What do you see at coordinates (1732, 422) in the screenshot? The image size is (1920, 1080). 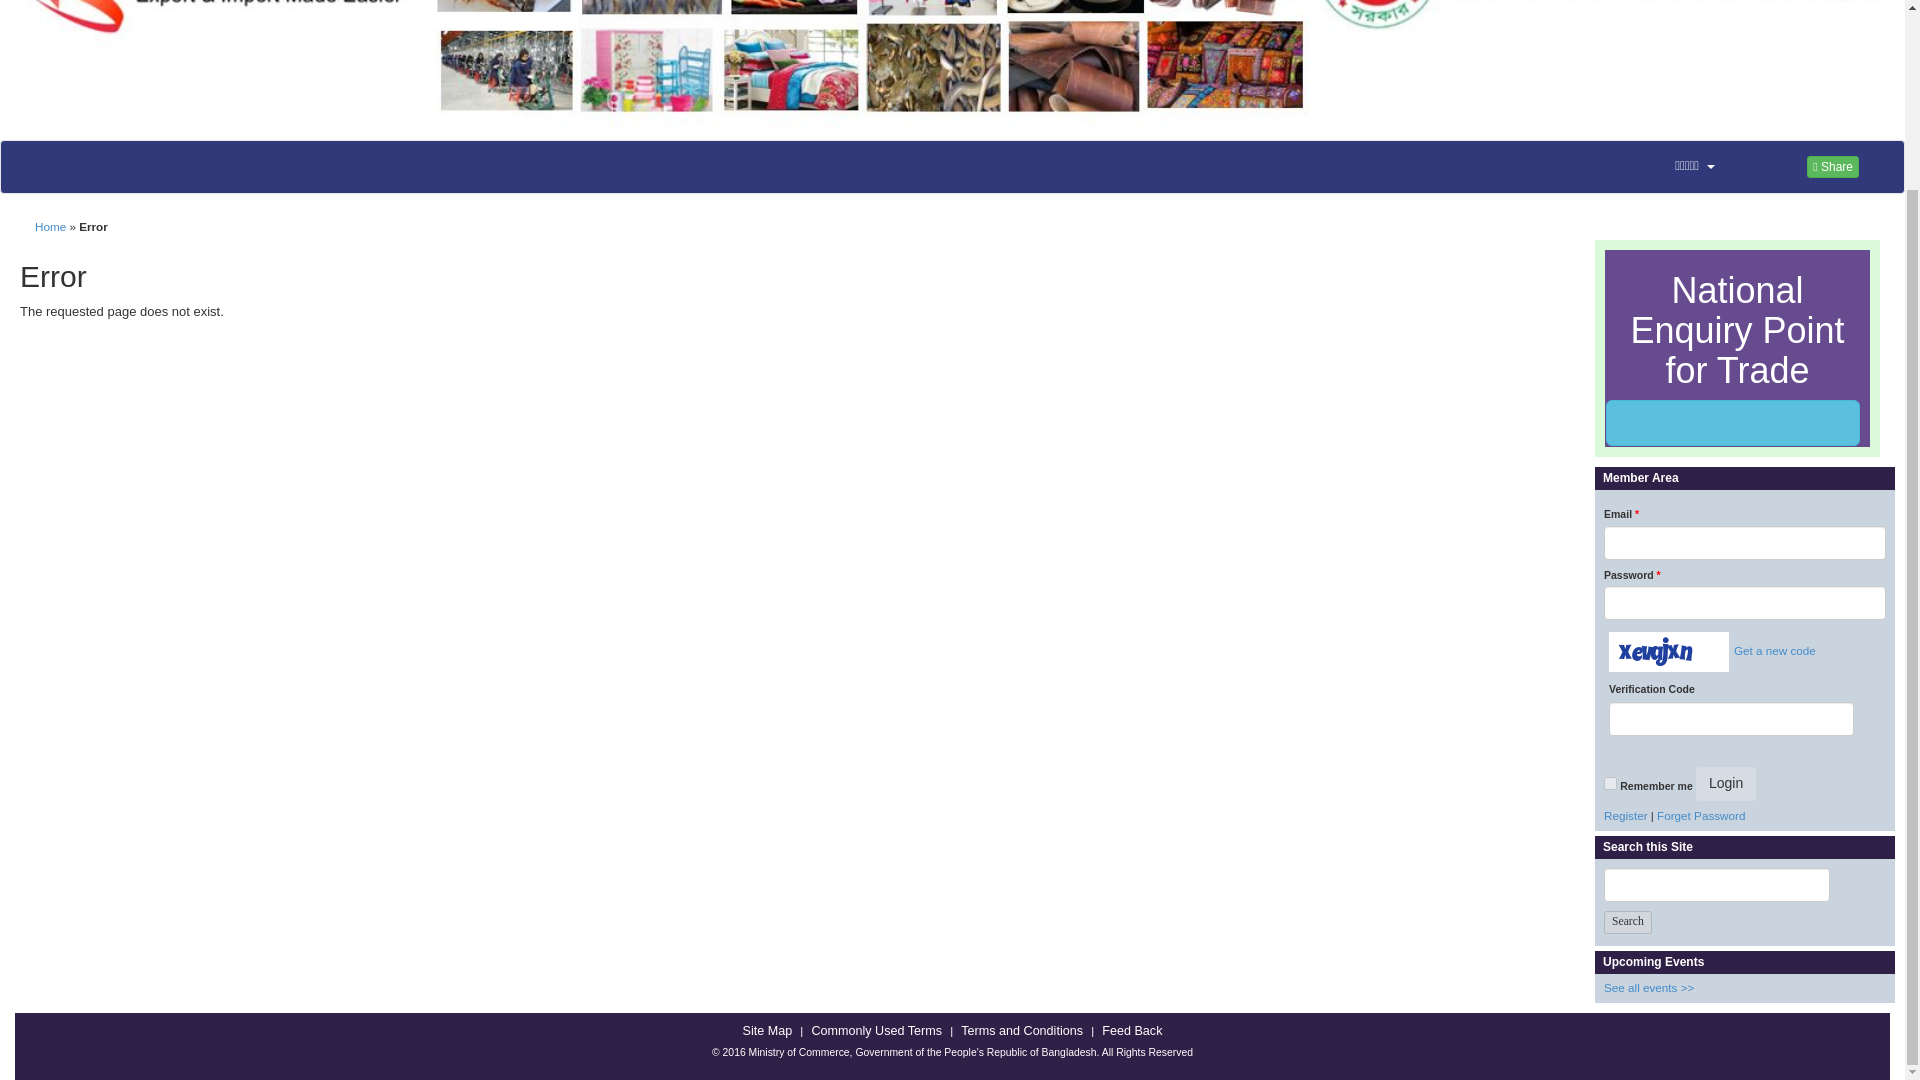 I see `Click here to submit query` at bounding box center [1732, 422].